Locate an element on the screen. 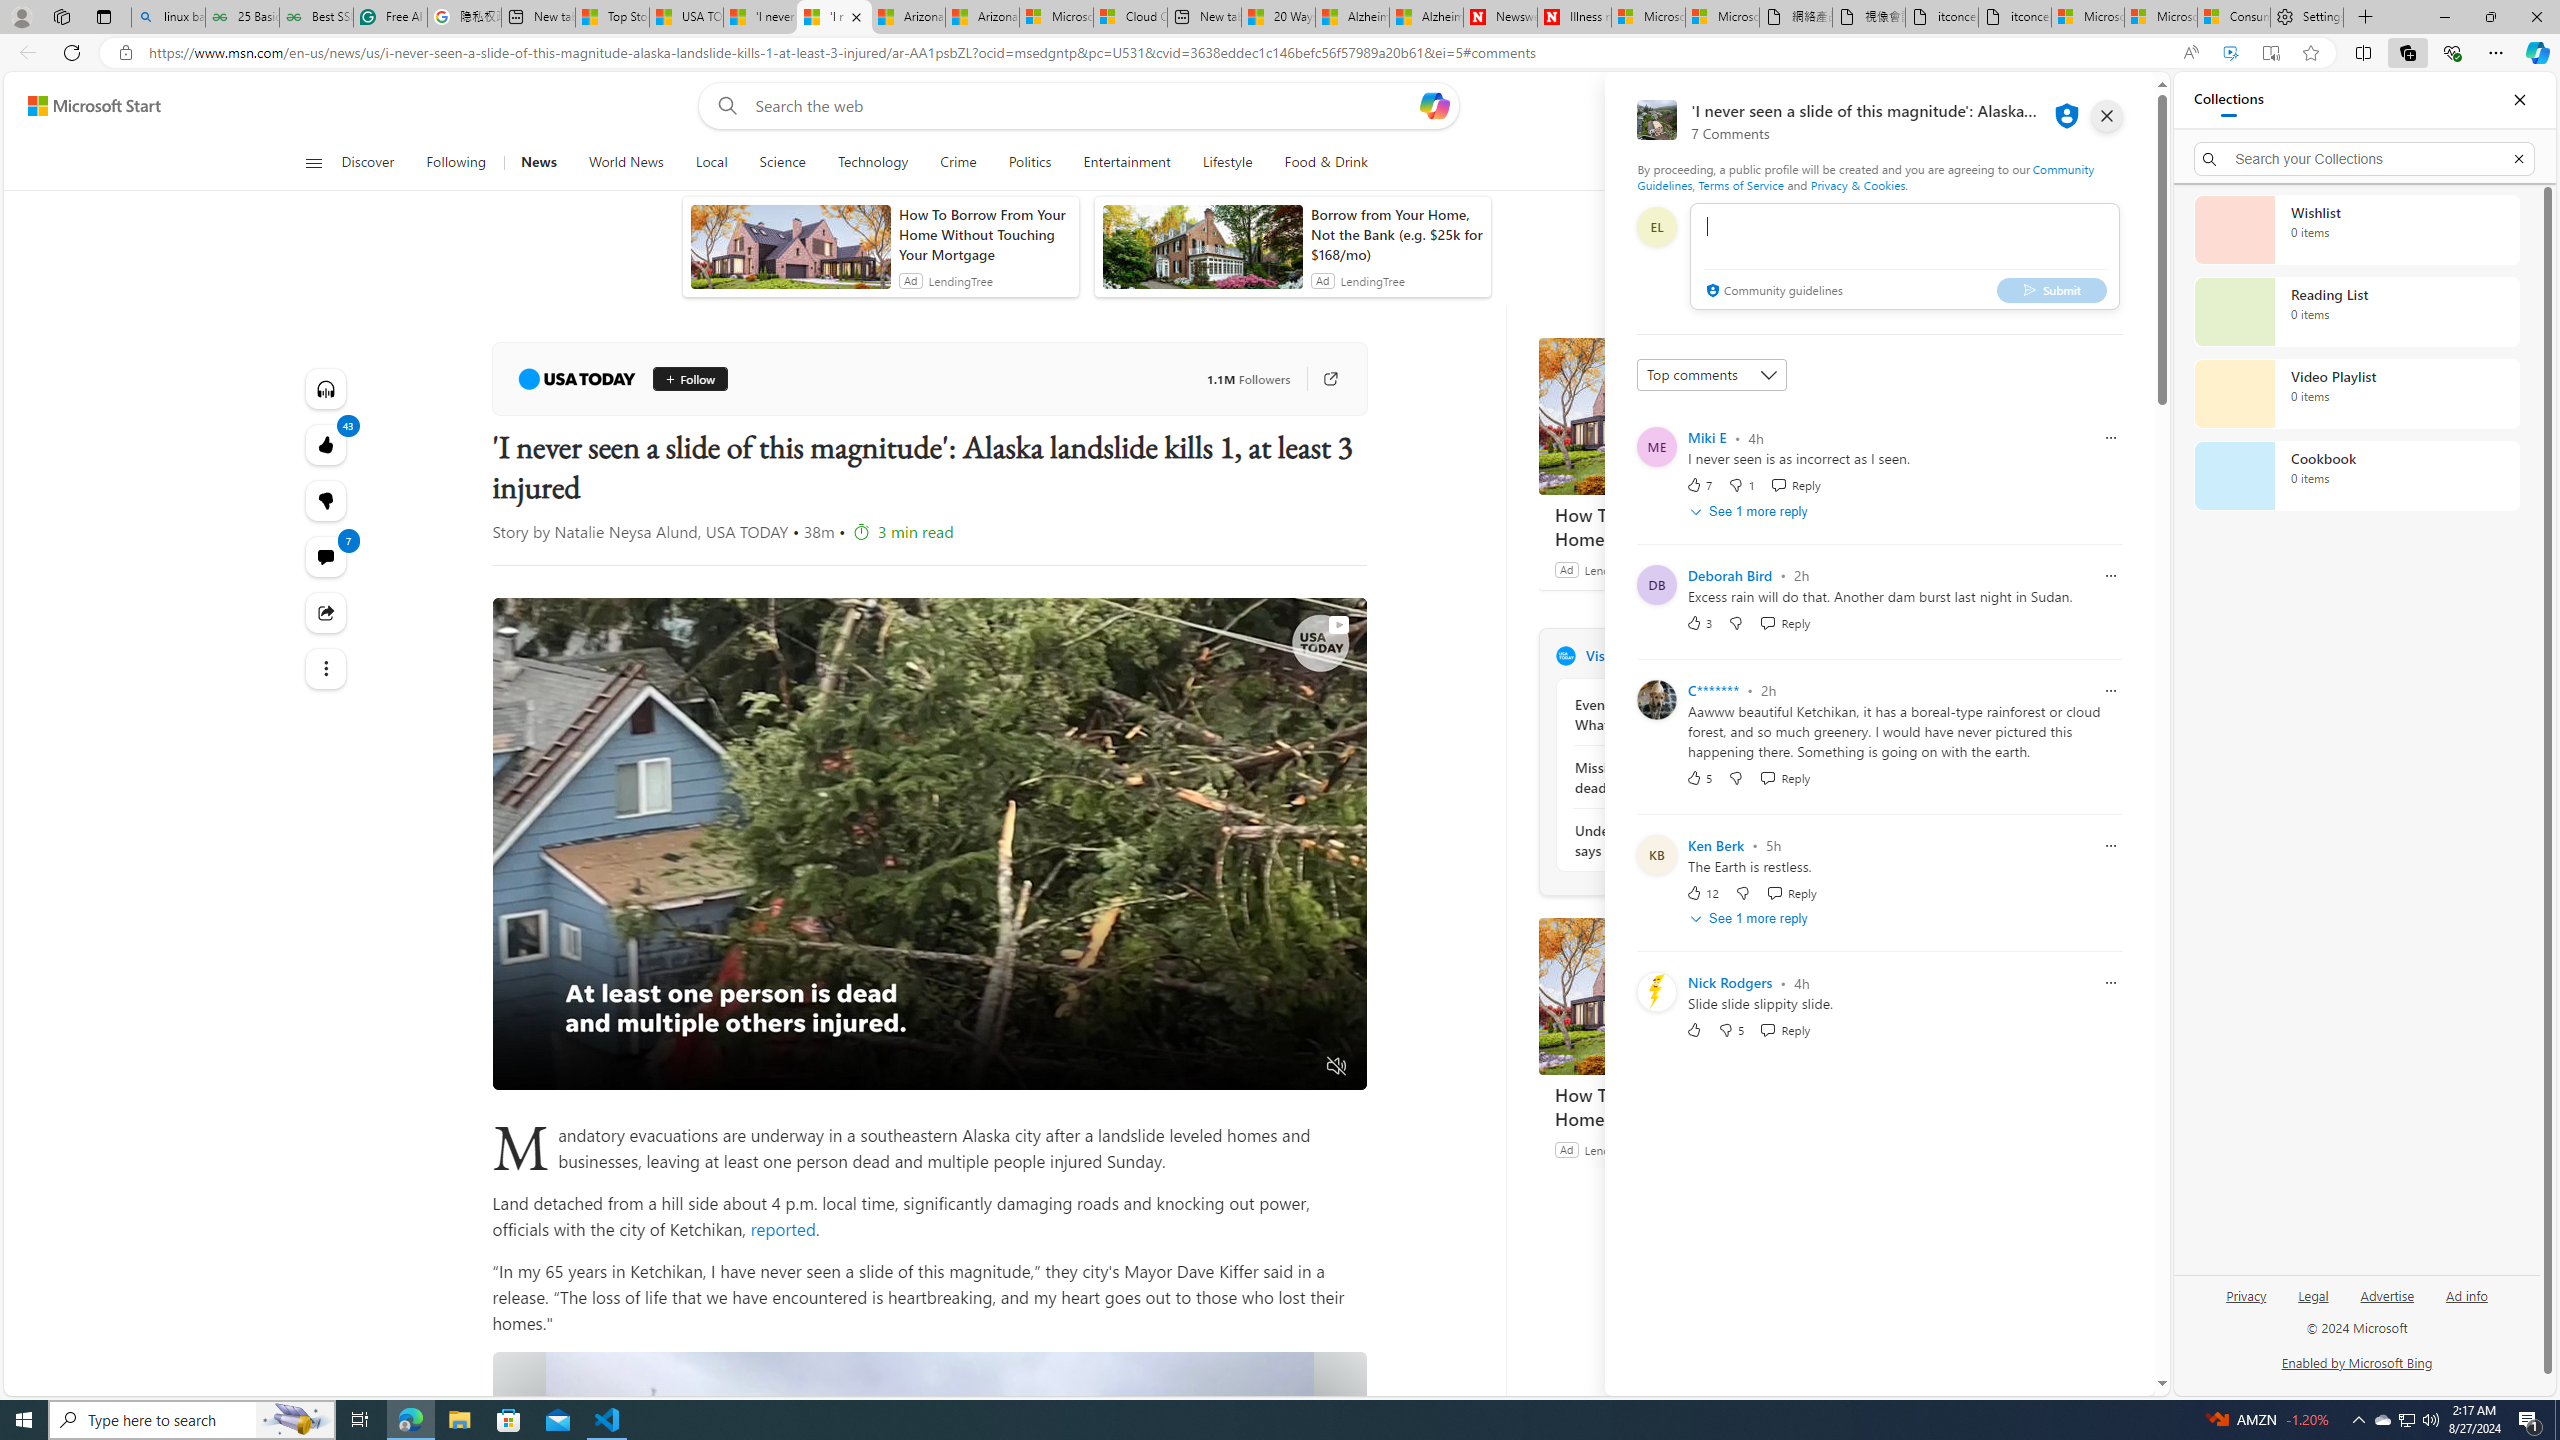 This screenshot has height=1440, width=2560. comment-box is located at coordinates (1904, 256).